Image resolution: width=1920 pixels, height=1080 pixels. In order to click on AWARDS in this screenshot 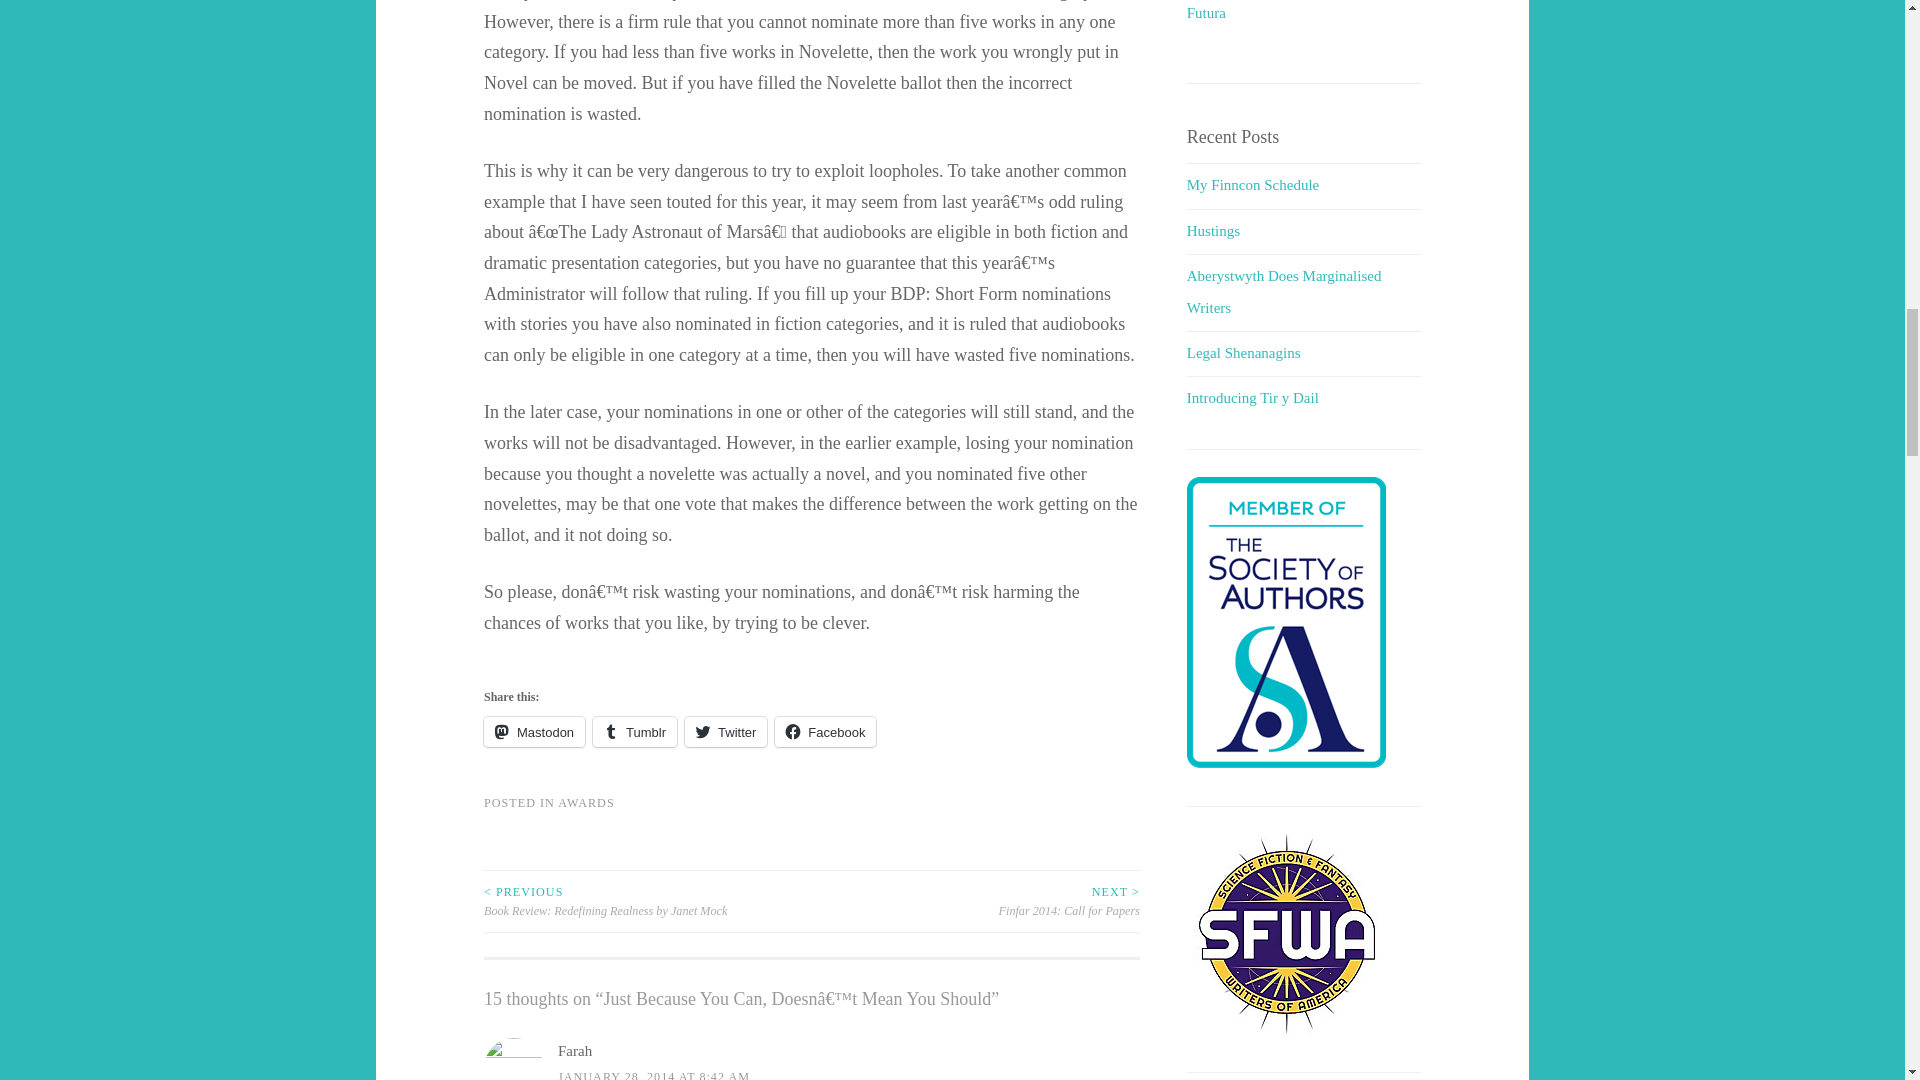, I will do `click(586, 802)`.